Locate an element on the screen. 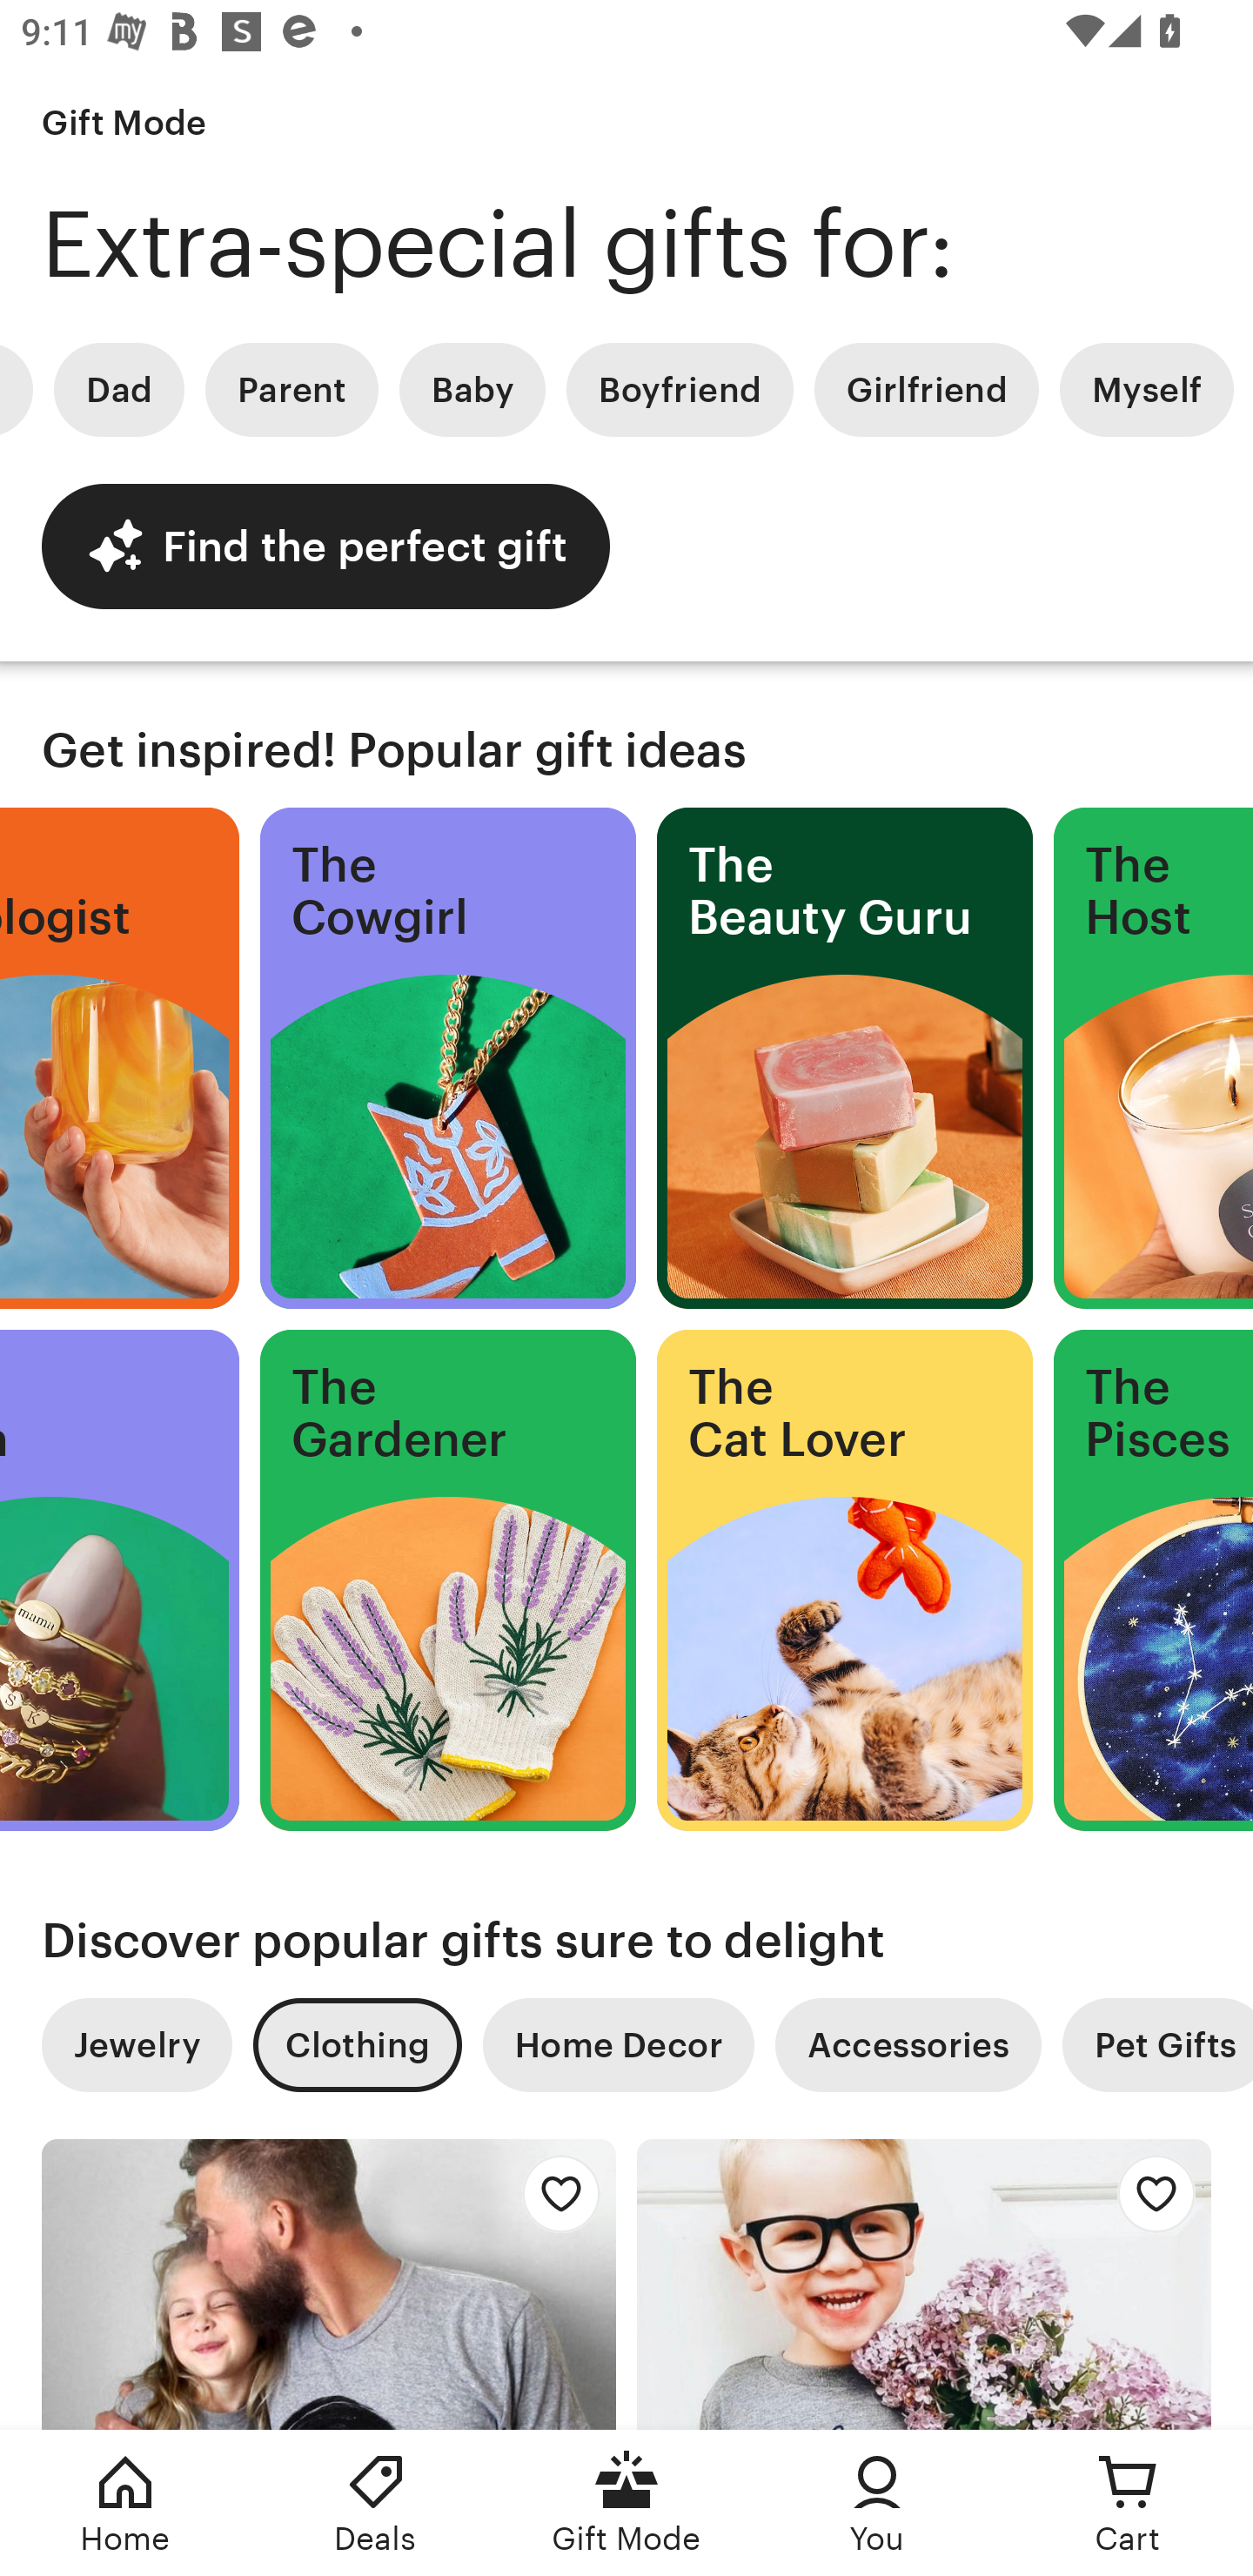 This screenshot has width=1253, height=2576. Parent is located at coordinates (291, 390).